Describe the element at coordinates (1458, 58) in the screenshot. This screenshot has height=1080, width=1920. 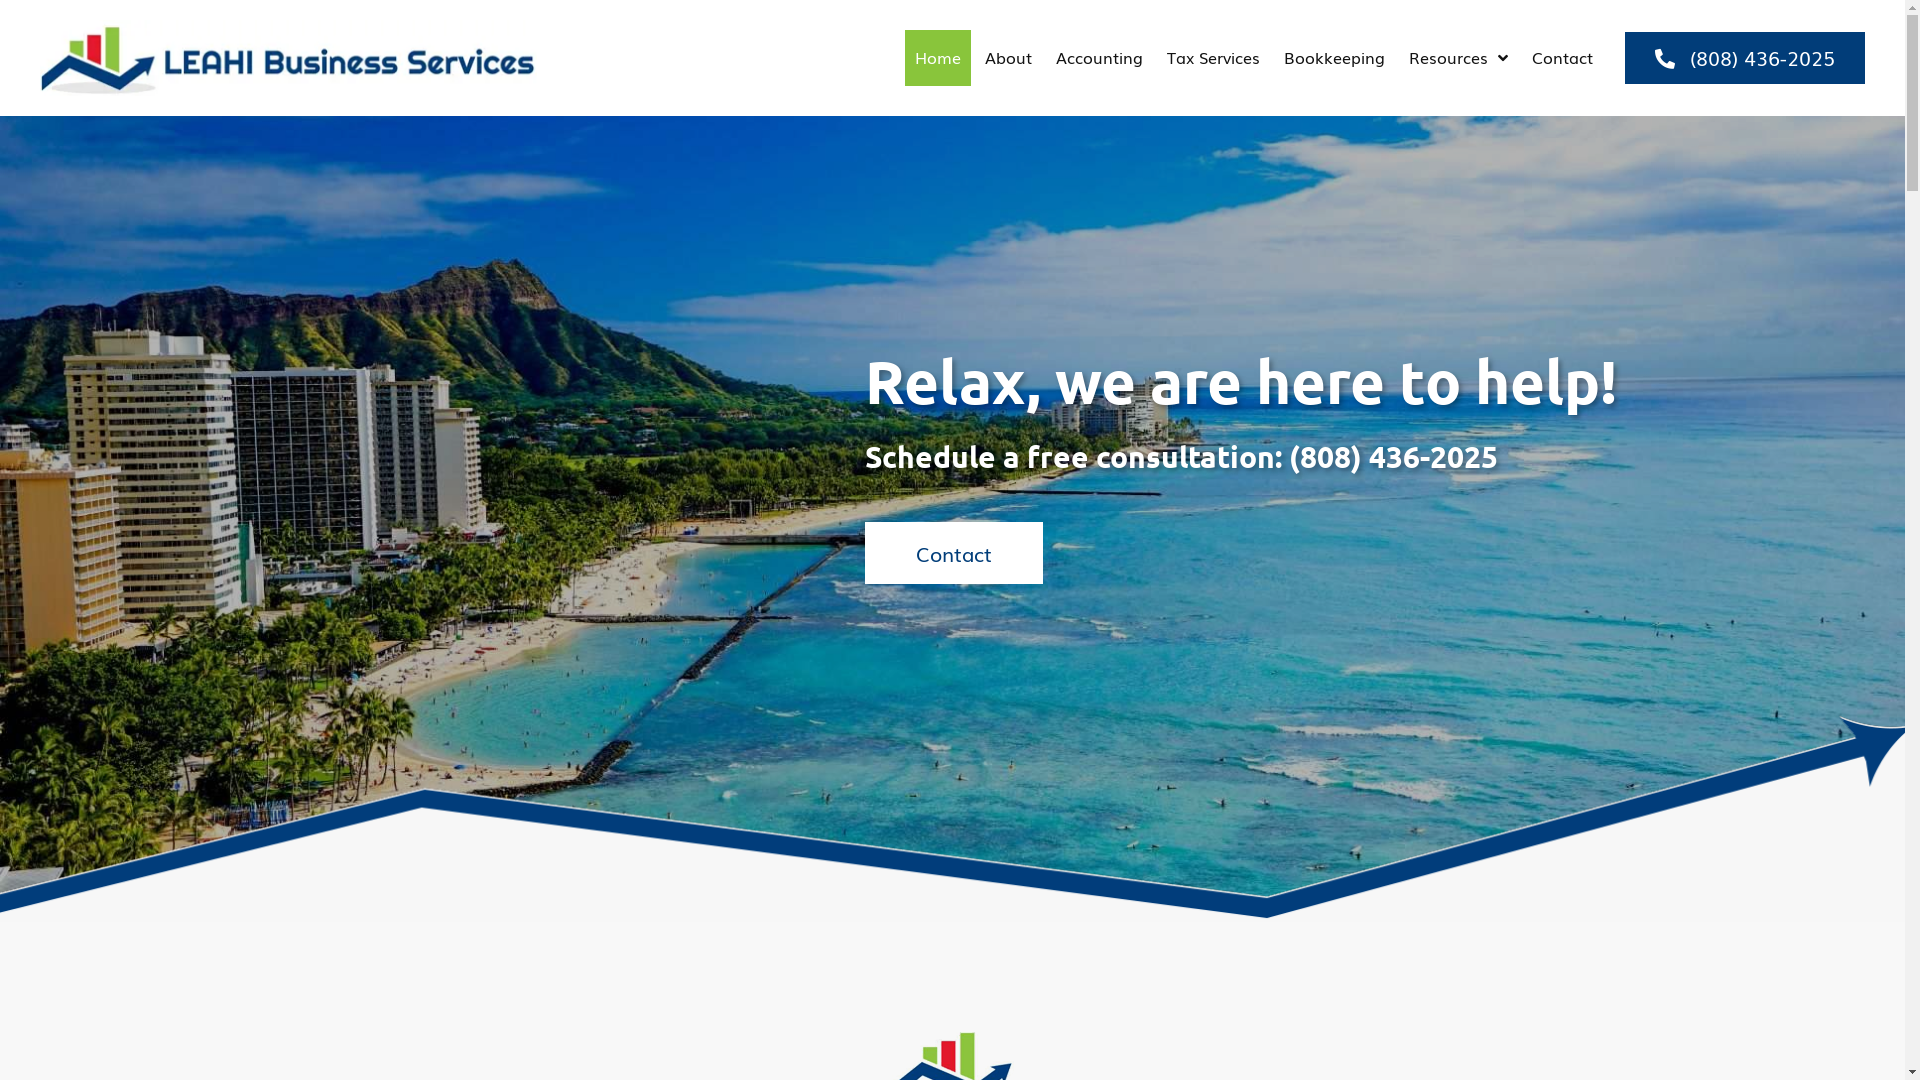
I see `Resources` at that location.